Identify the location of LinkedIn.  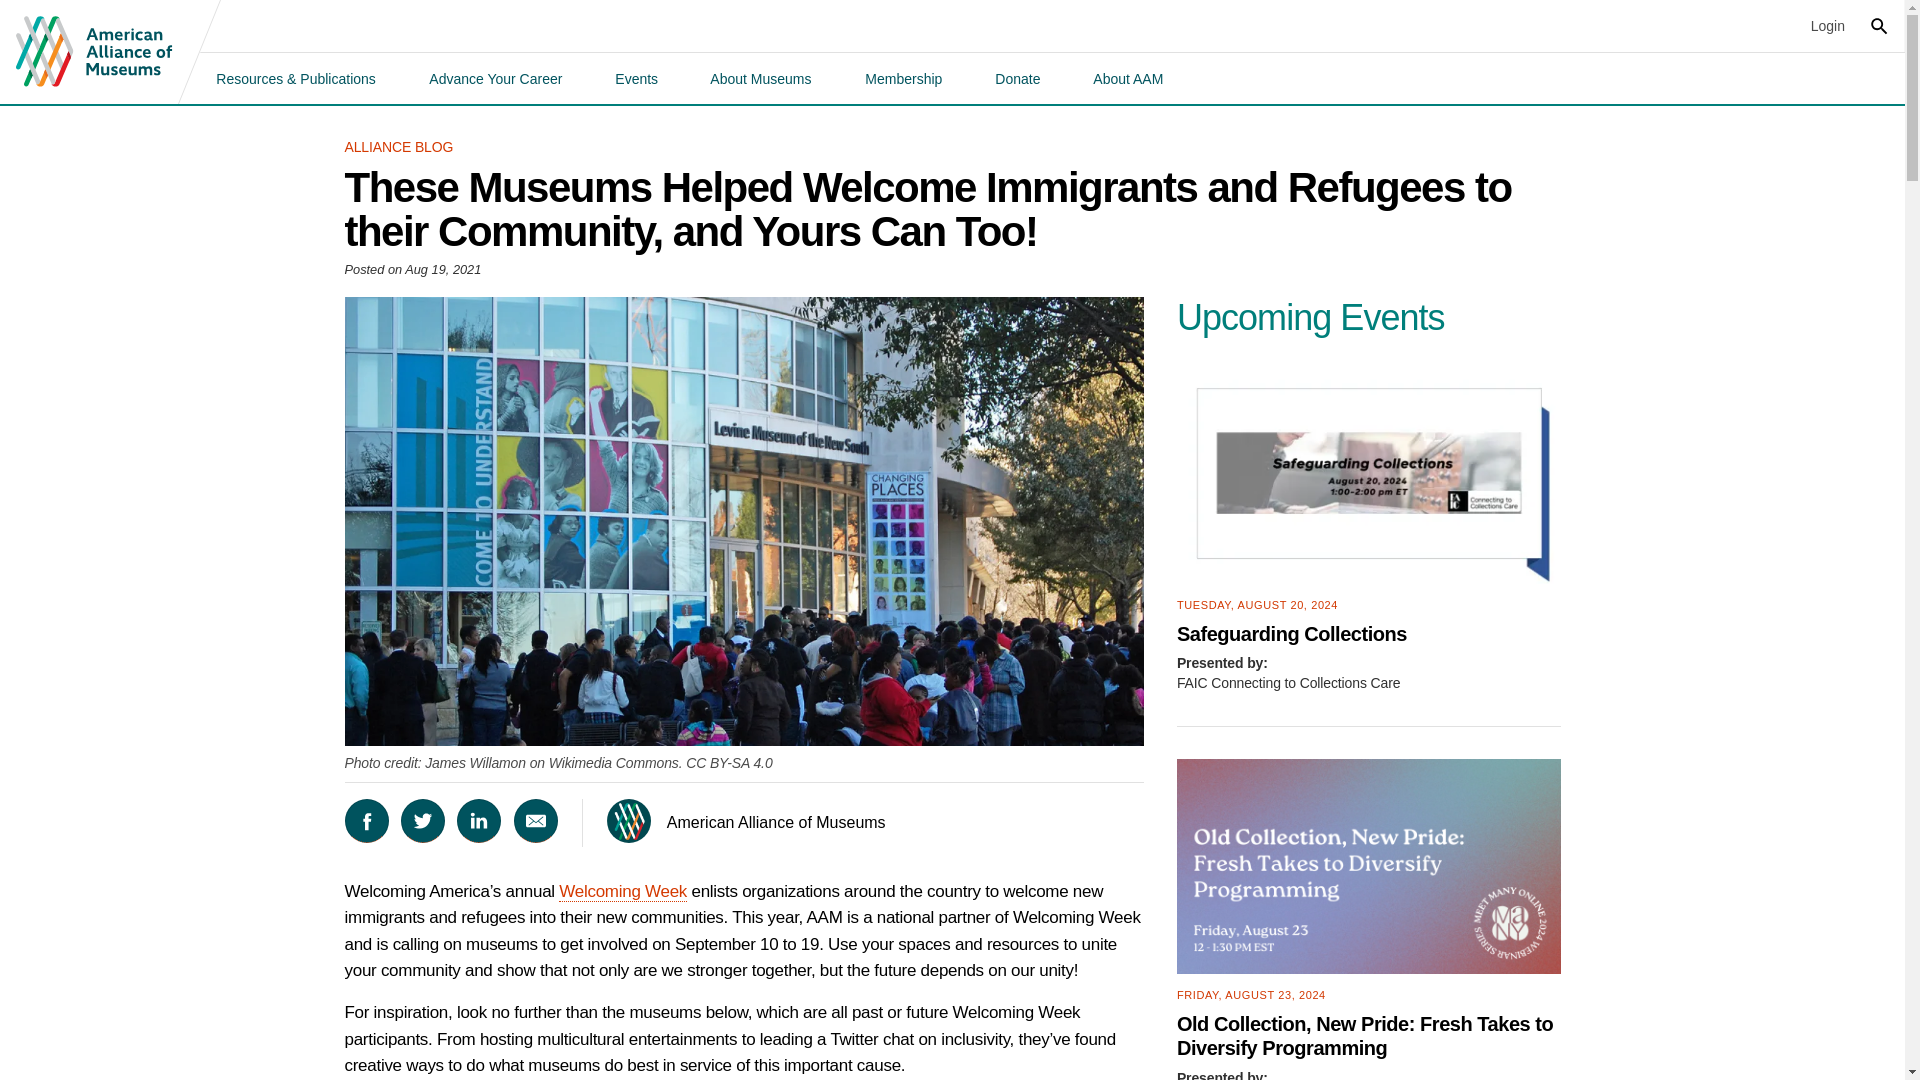
(478, 821).